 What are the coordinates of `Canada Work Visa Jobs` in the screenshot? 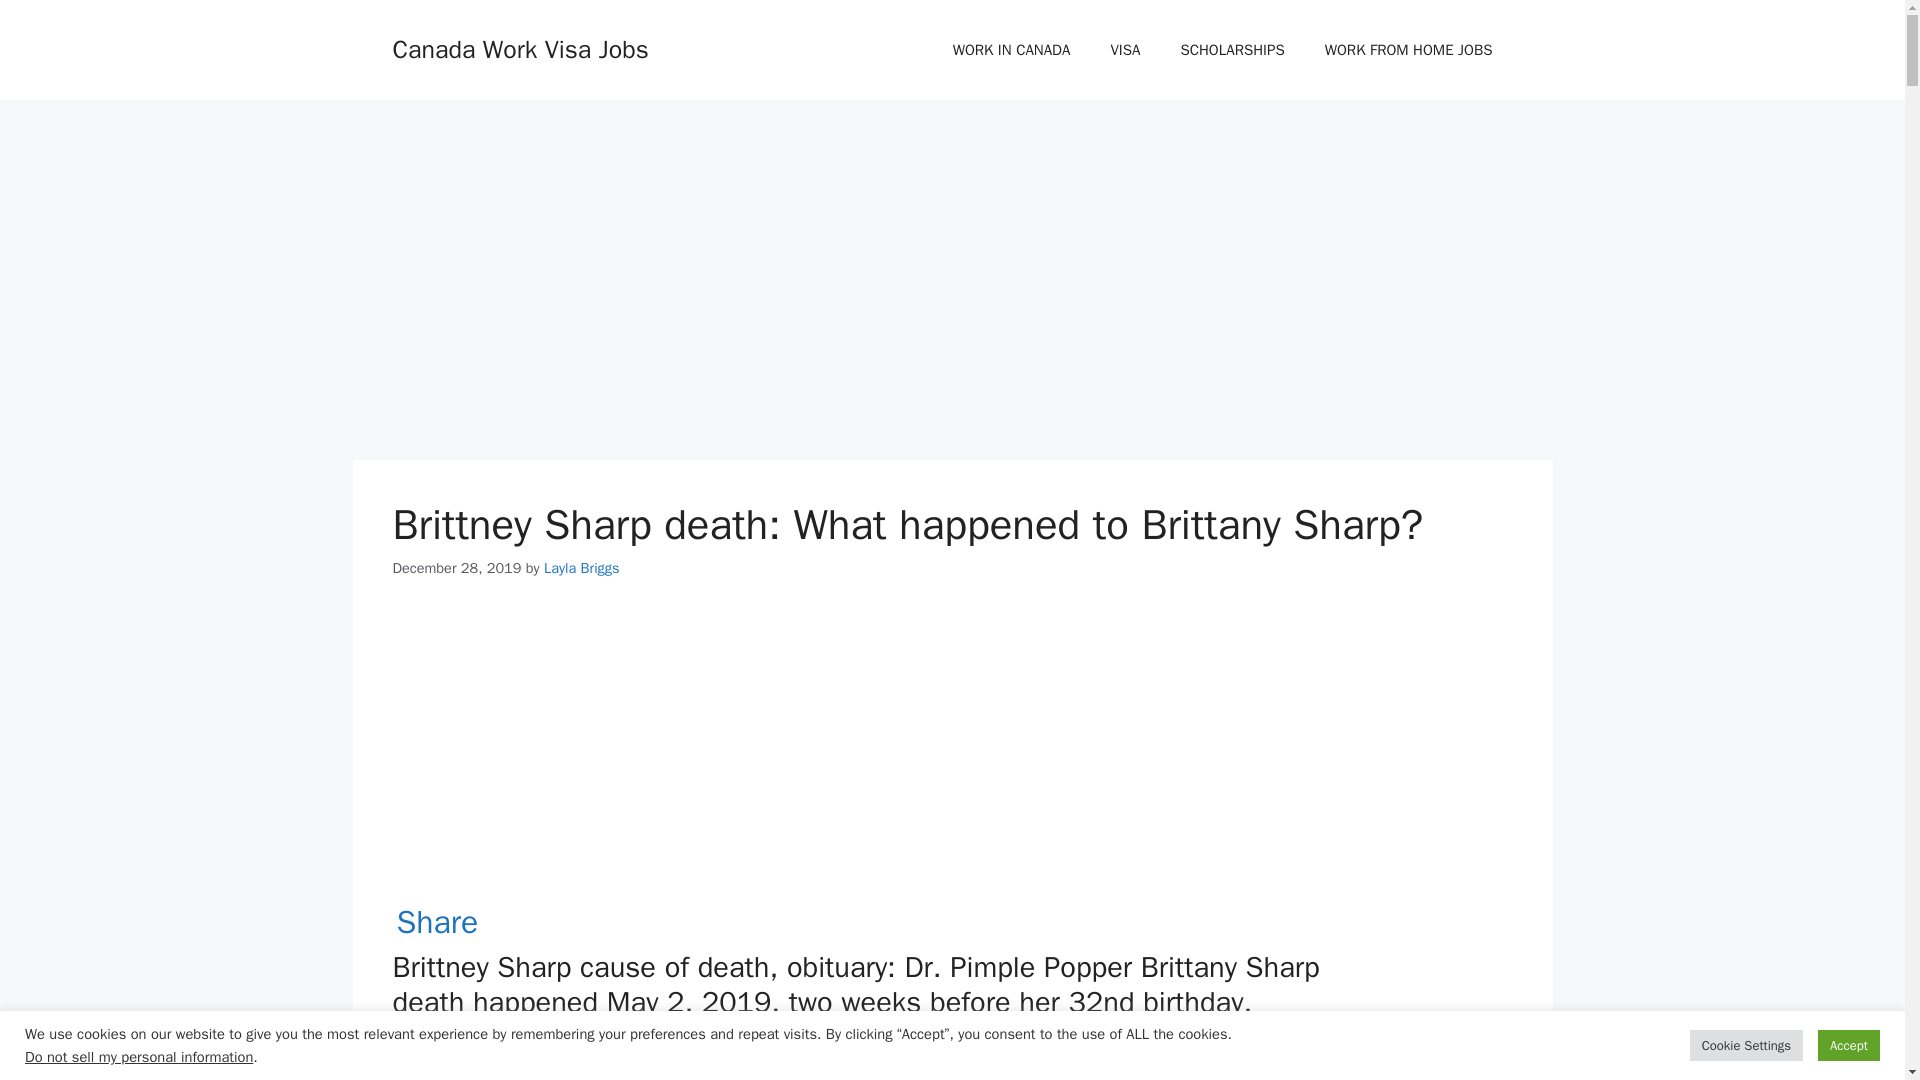 It's located at (520, 48).